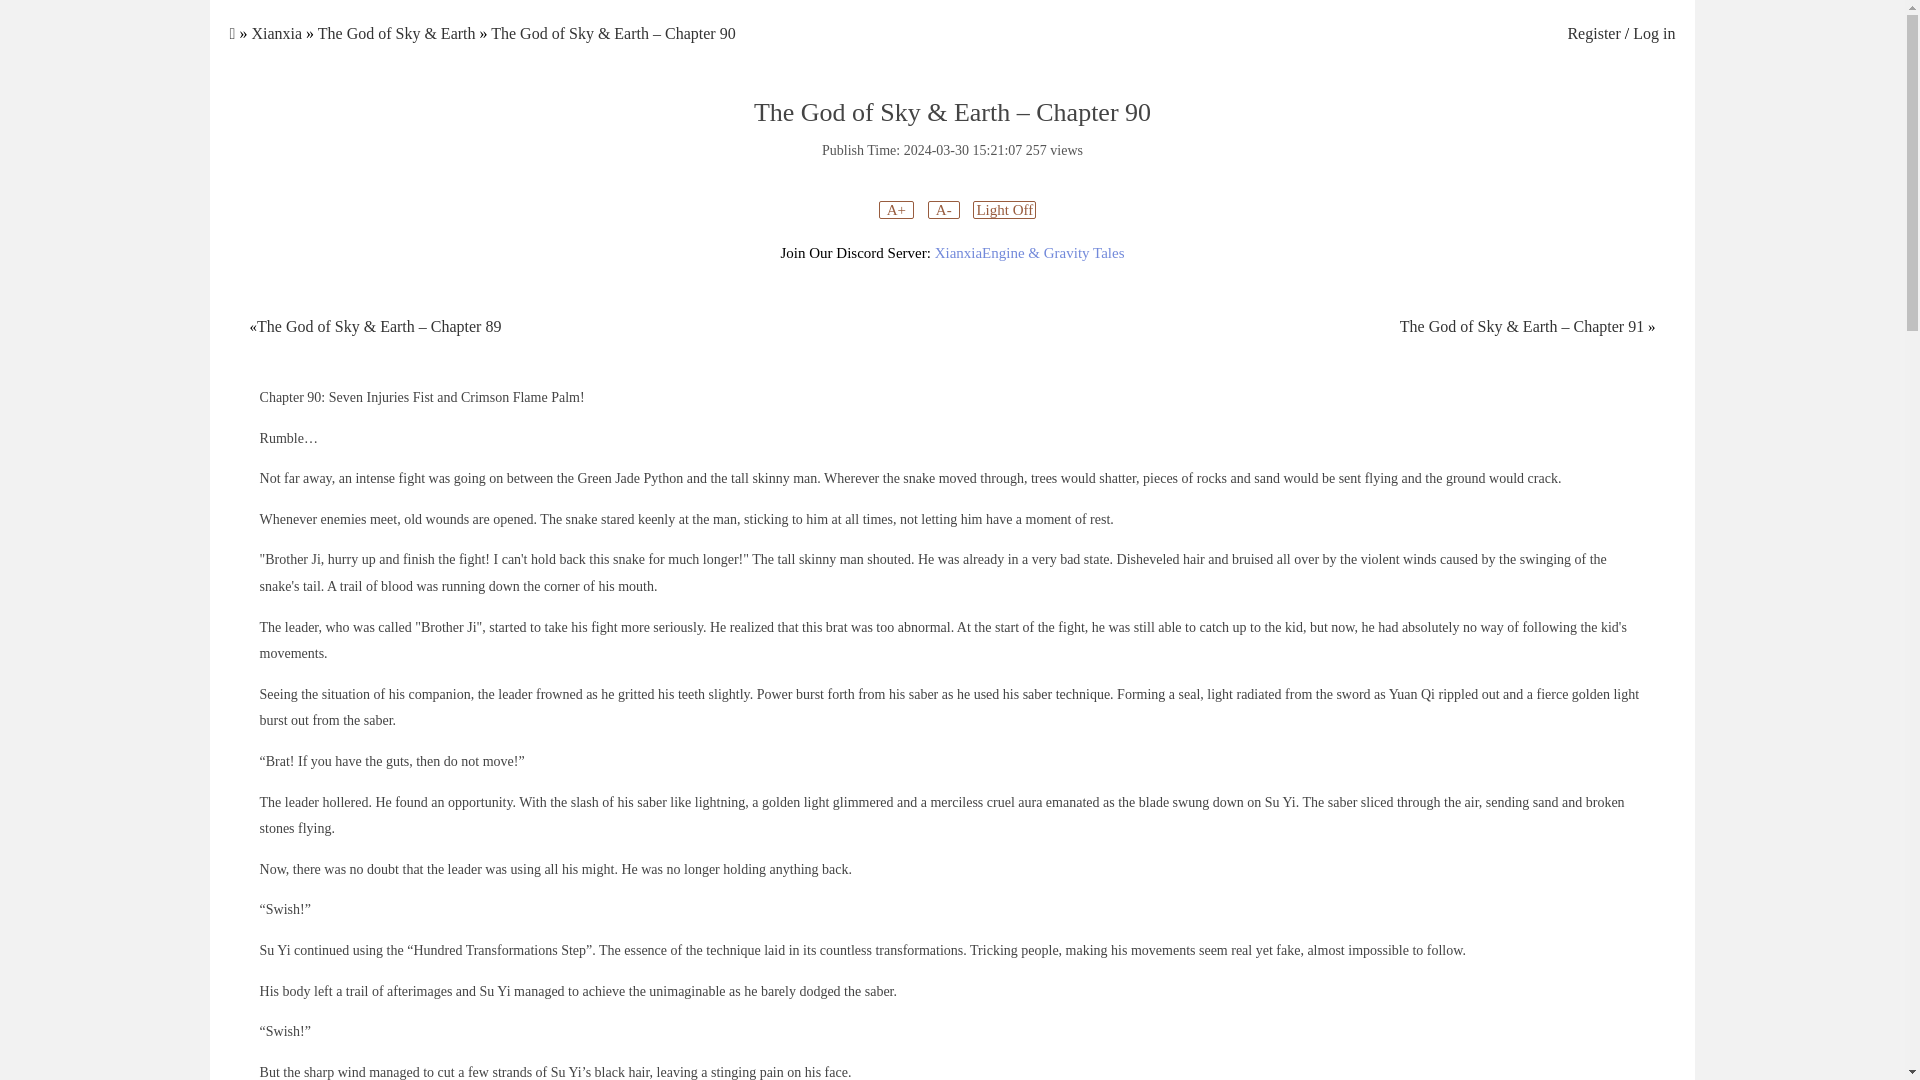  What do you see at coordinates (276, 33) in the screenshot?
I see `Xianxia` at bounding box center [276, 33].